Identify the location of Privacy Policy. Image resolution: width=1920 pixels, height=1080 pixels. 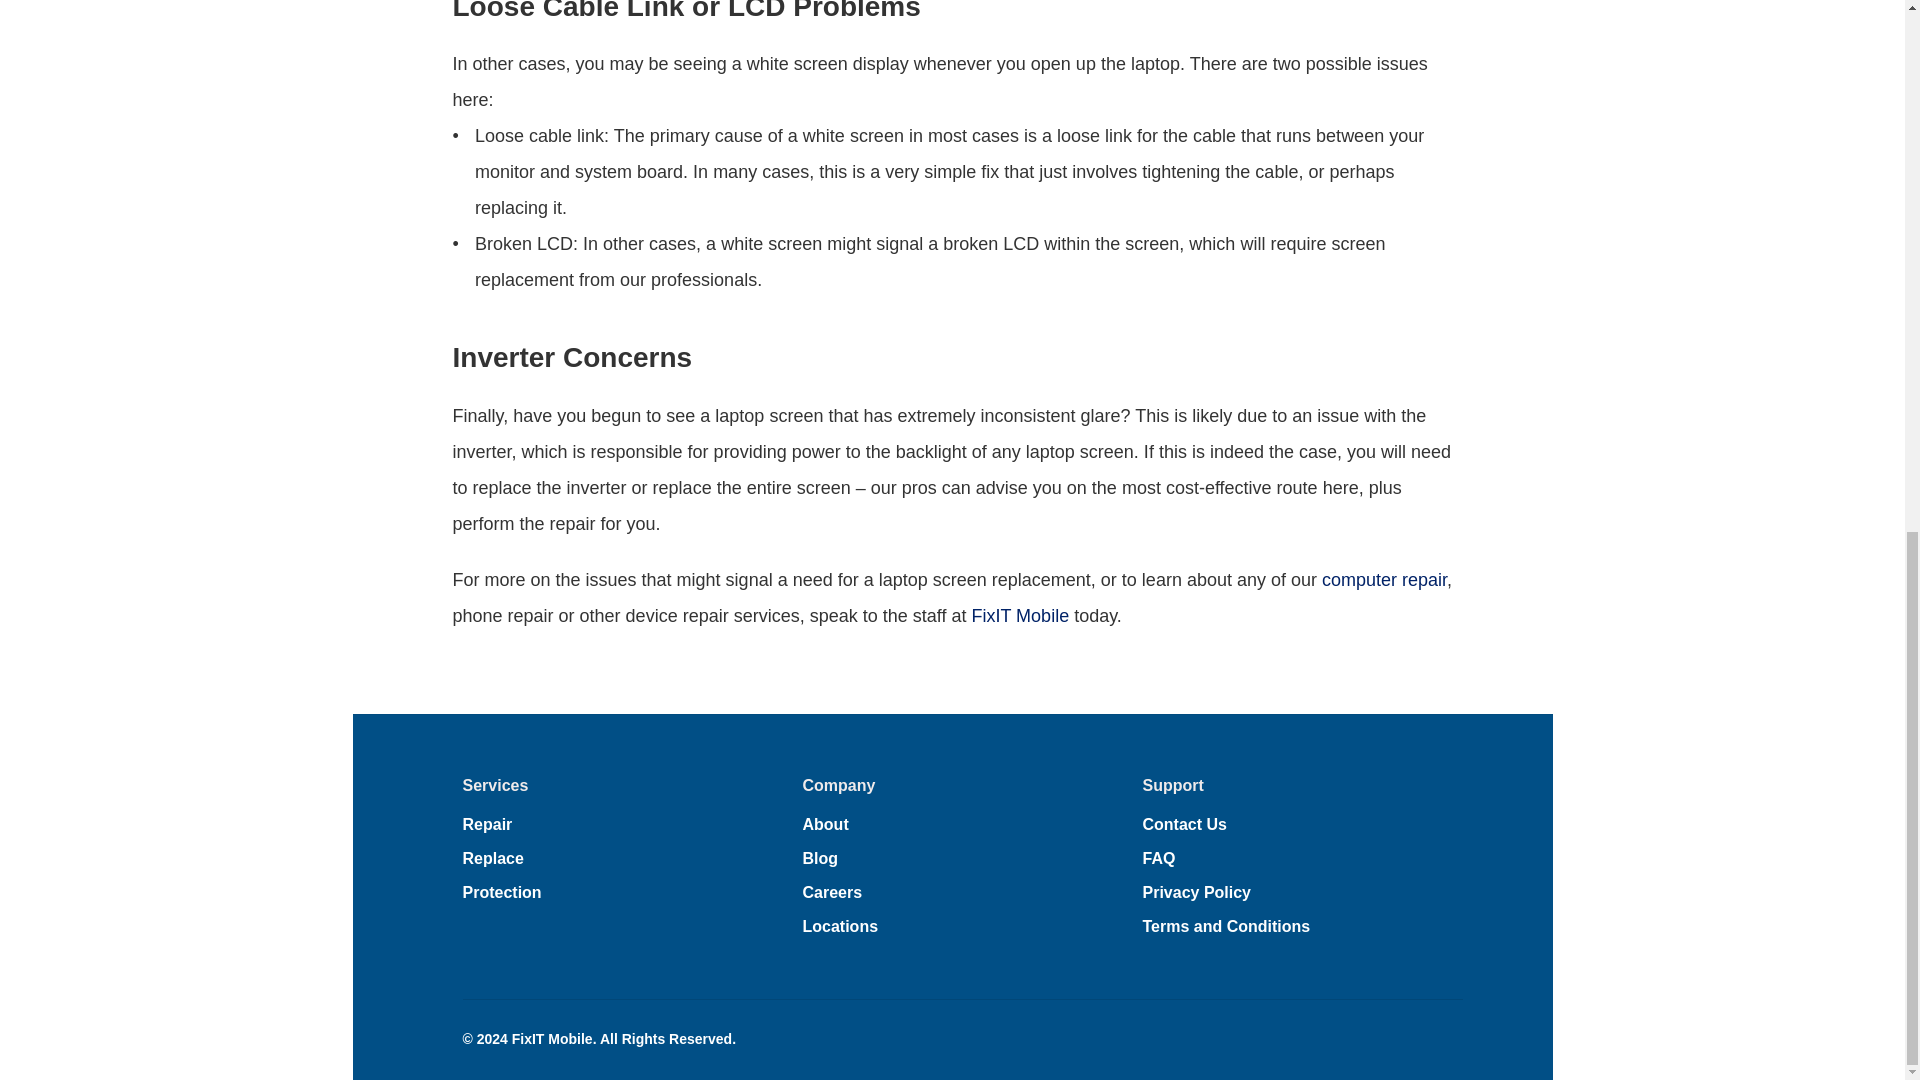
(1196, 892).